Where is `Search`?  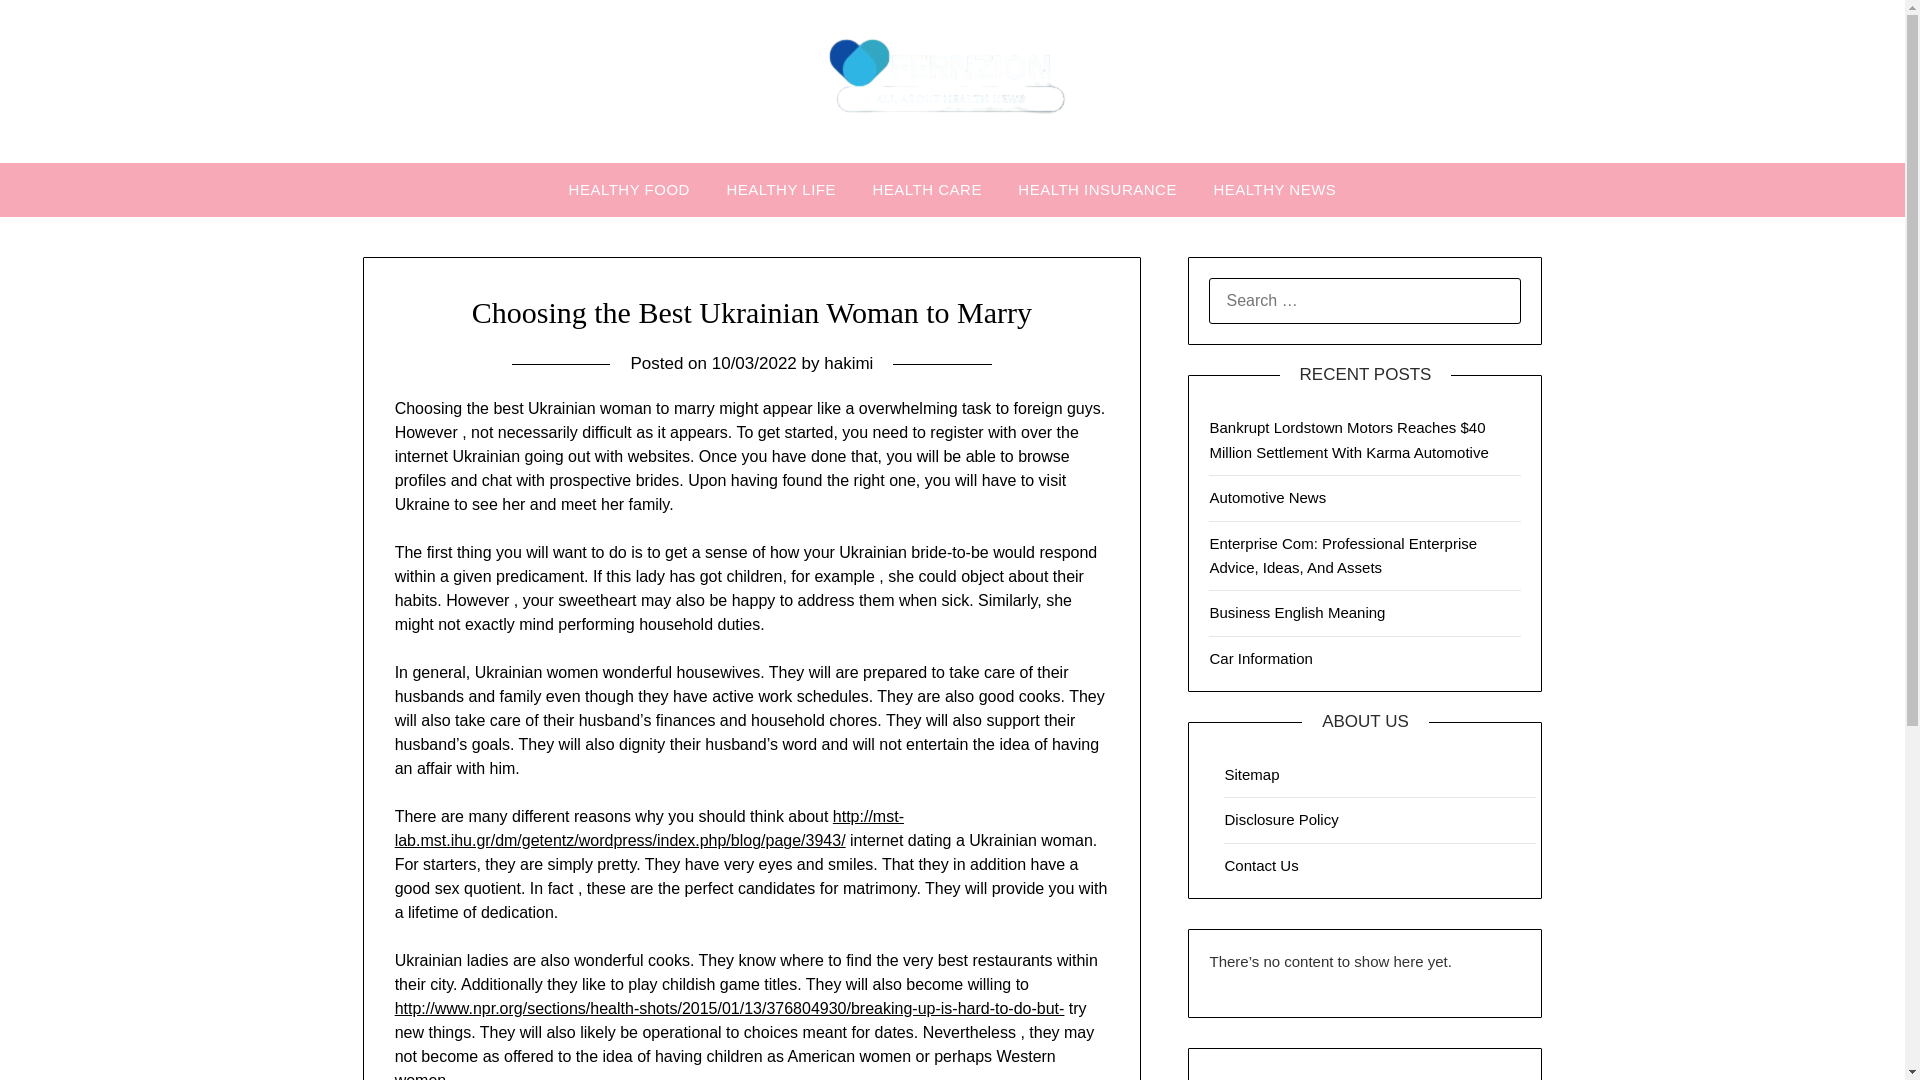 Search is located at coordinates (50, 29).